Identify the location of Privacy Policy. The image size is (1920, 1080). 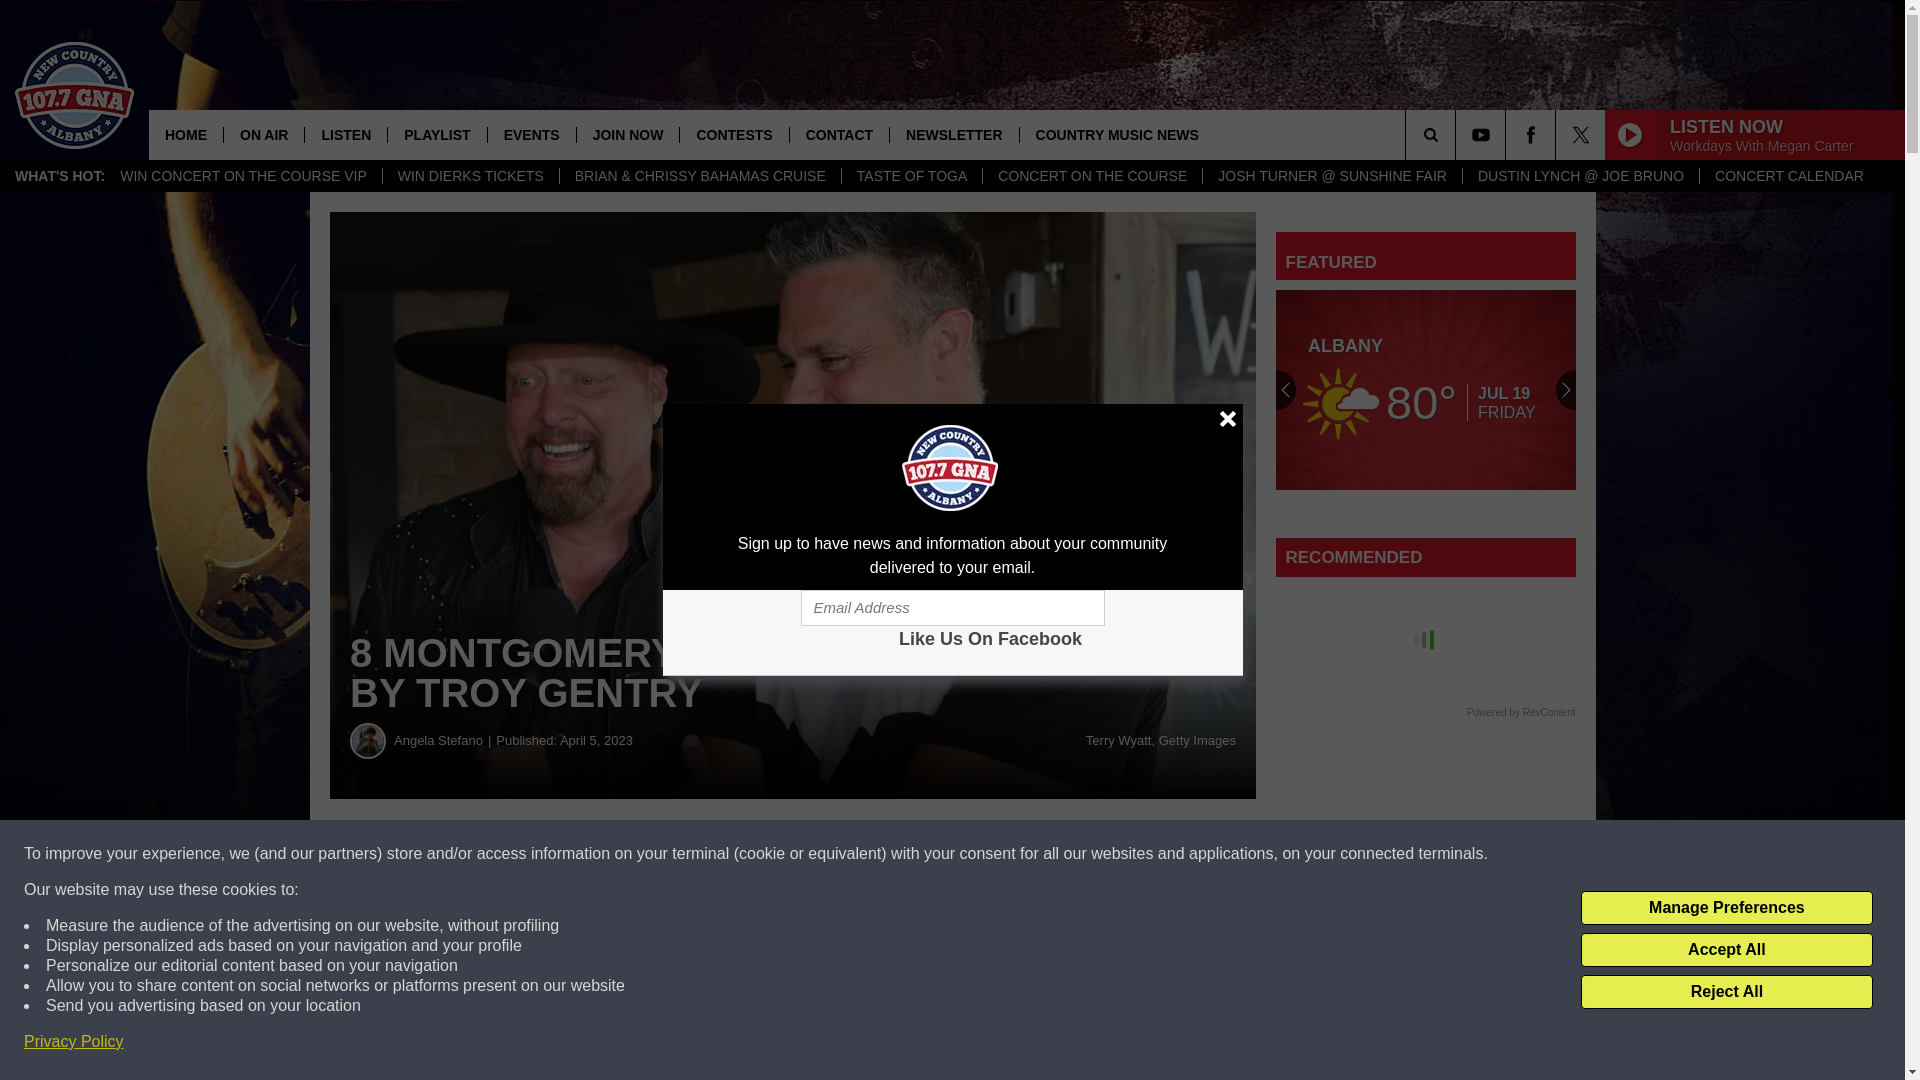
(74, 1042).